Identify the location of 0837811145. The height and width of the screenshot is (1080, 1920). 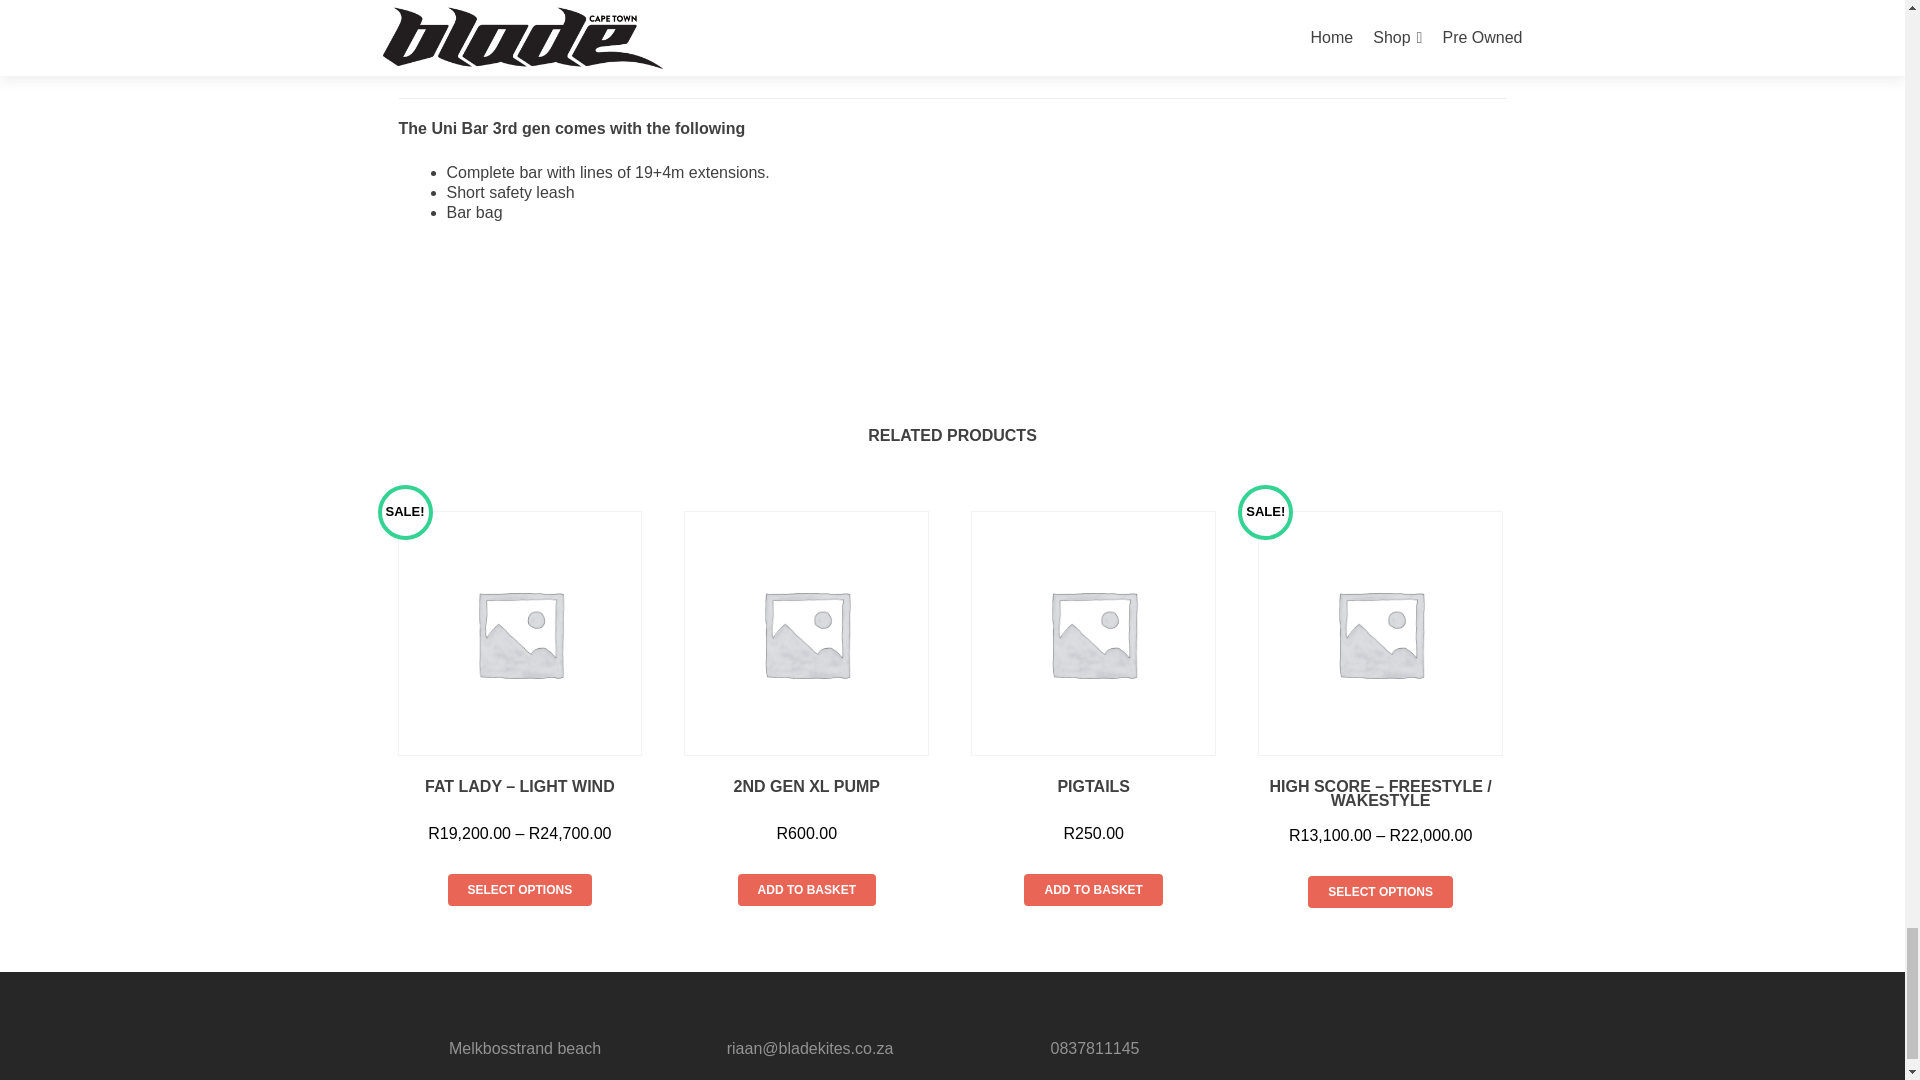
(1094, 1048).